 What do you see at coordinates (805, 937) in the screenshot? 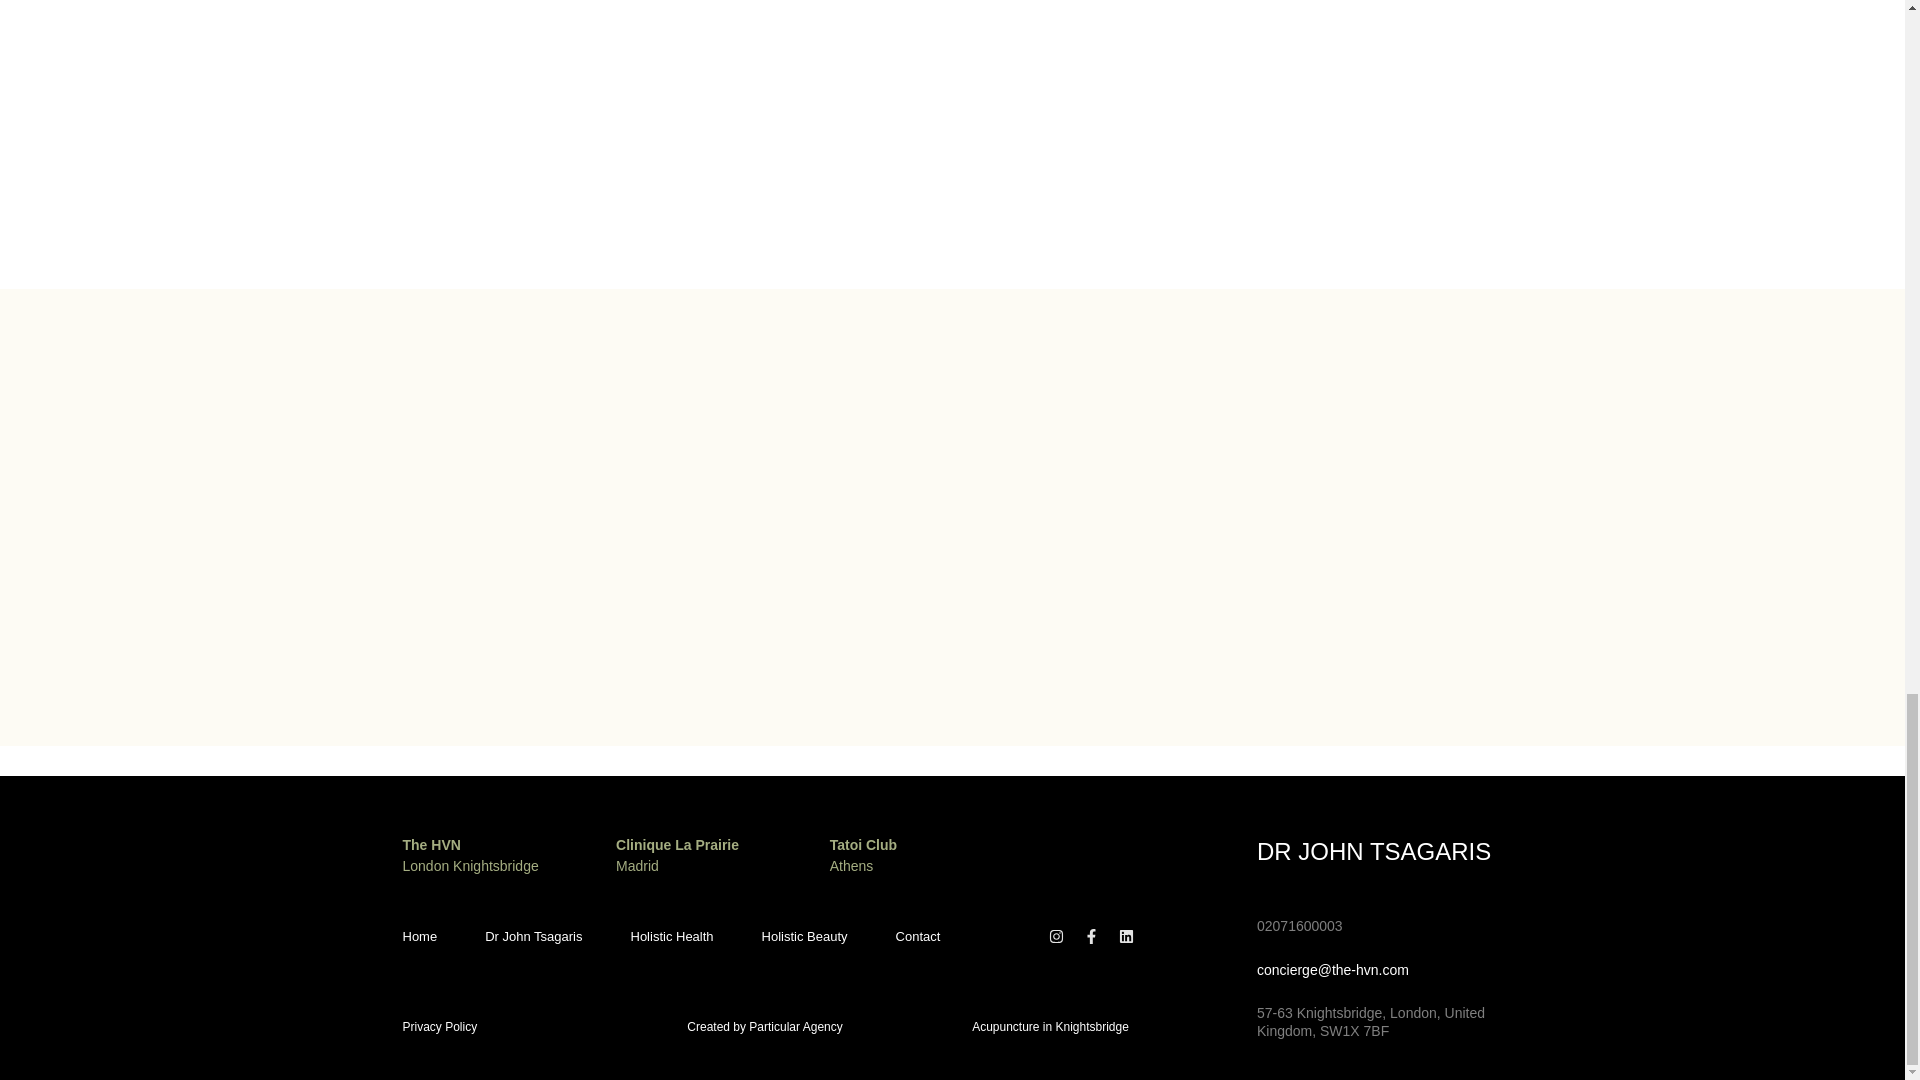
I see `Holistic Beauty` at bounding box center [805, 937].